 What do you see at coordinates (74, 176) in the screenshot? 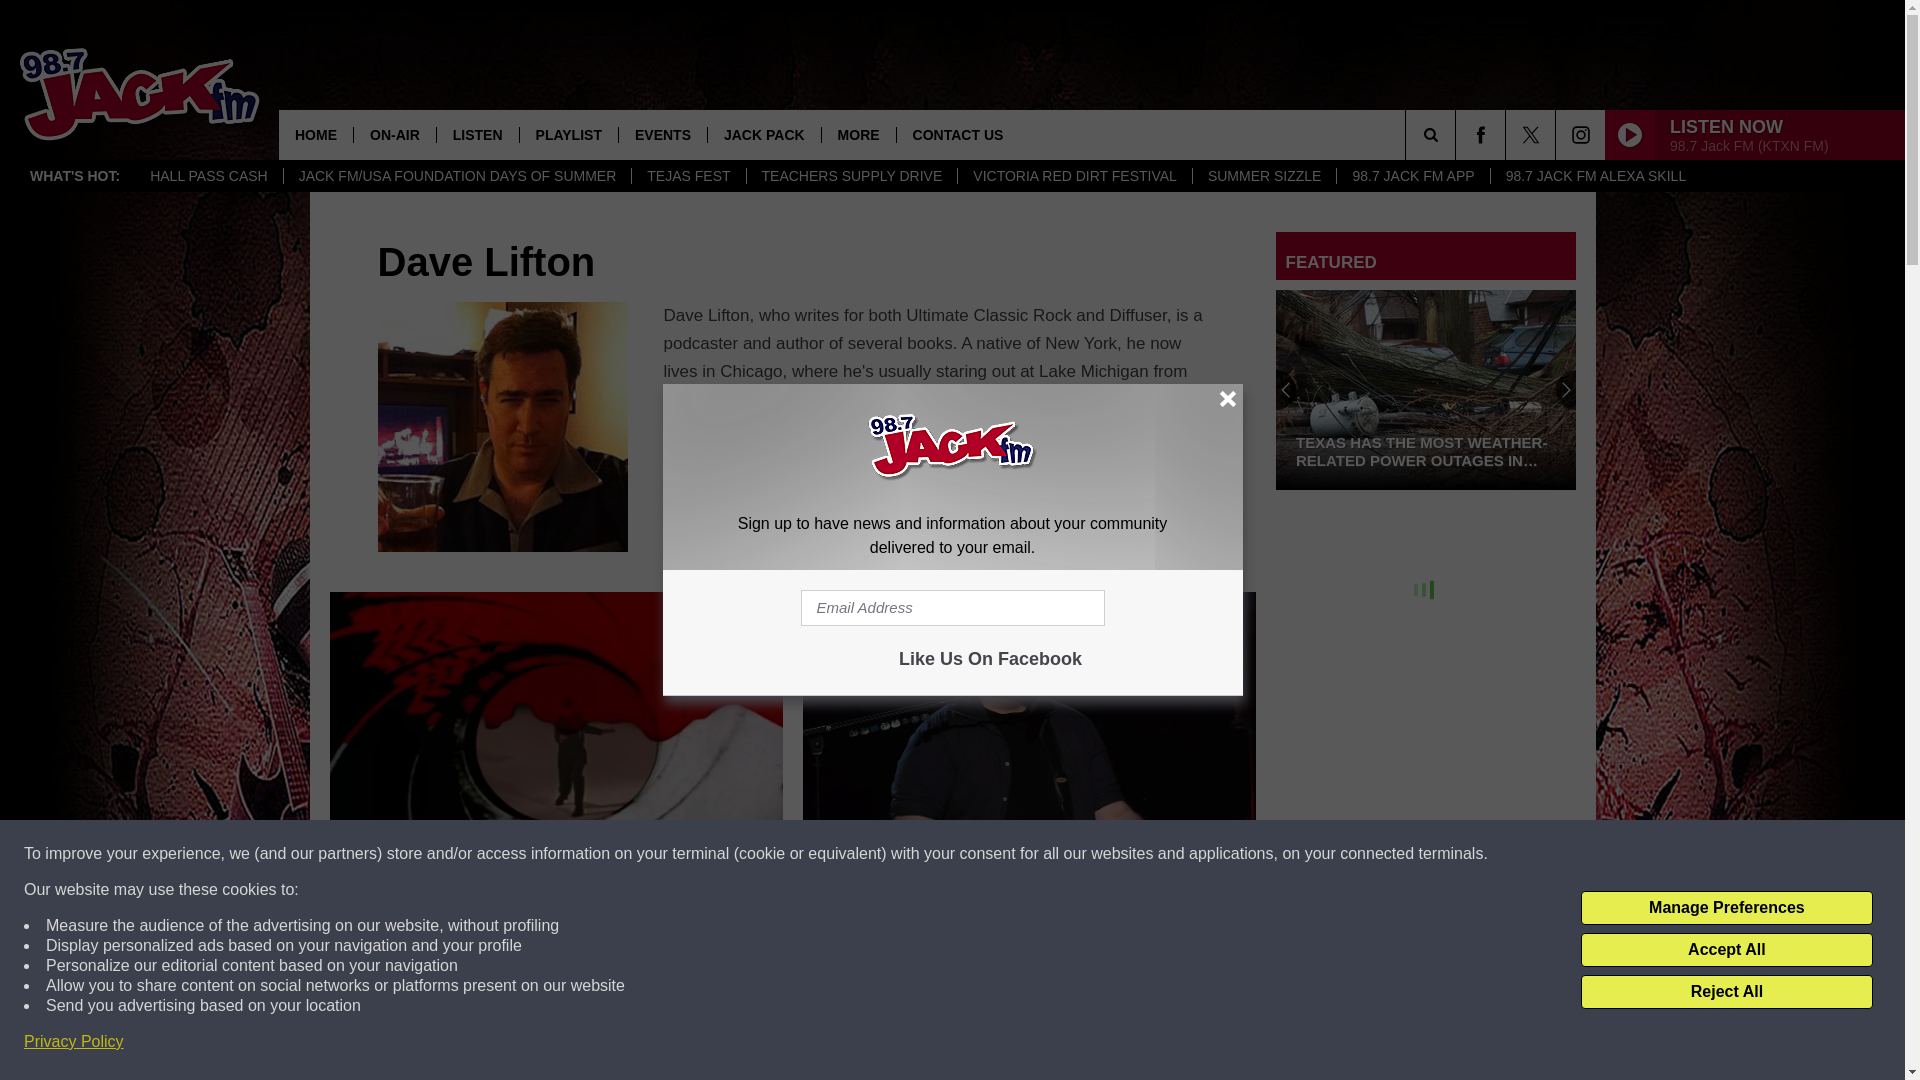
I see `WHAT'S HOT:` at bounding box center [74, 176].